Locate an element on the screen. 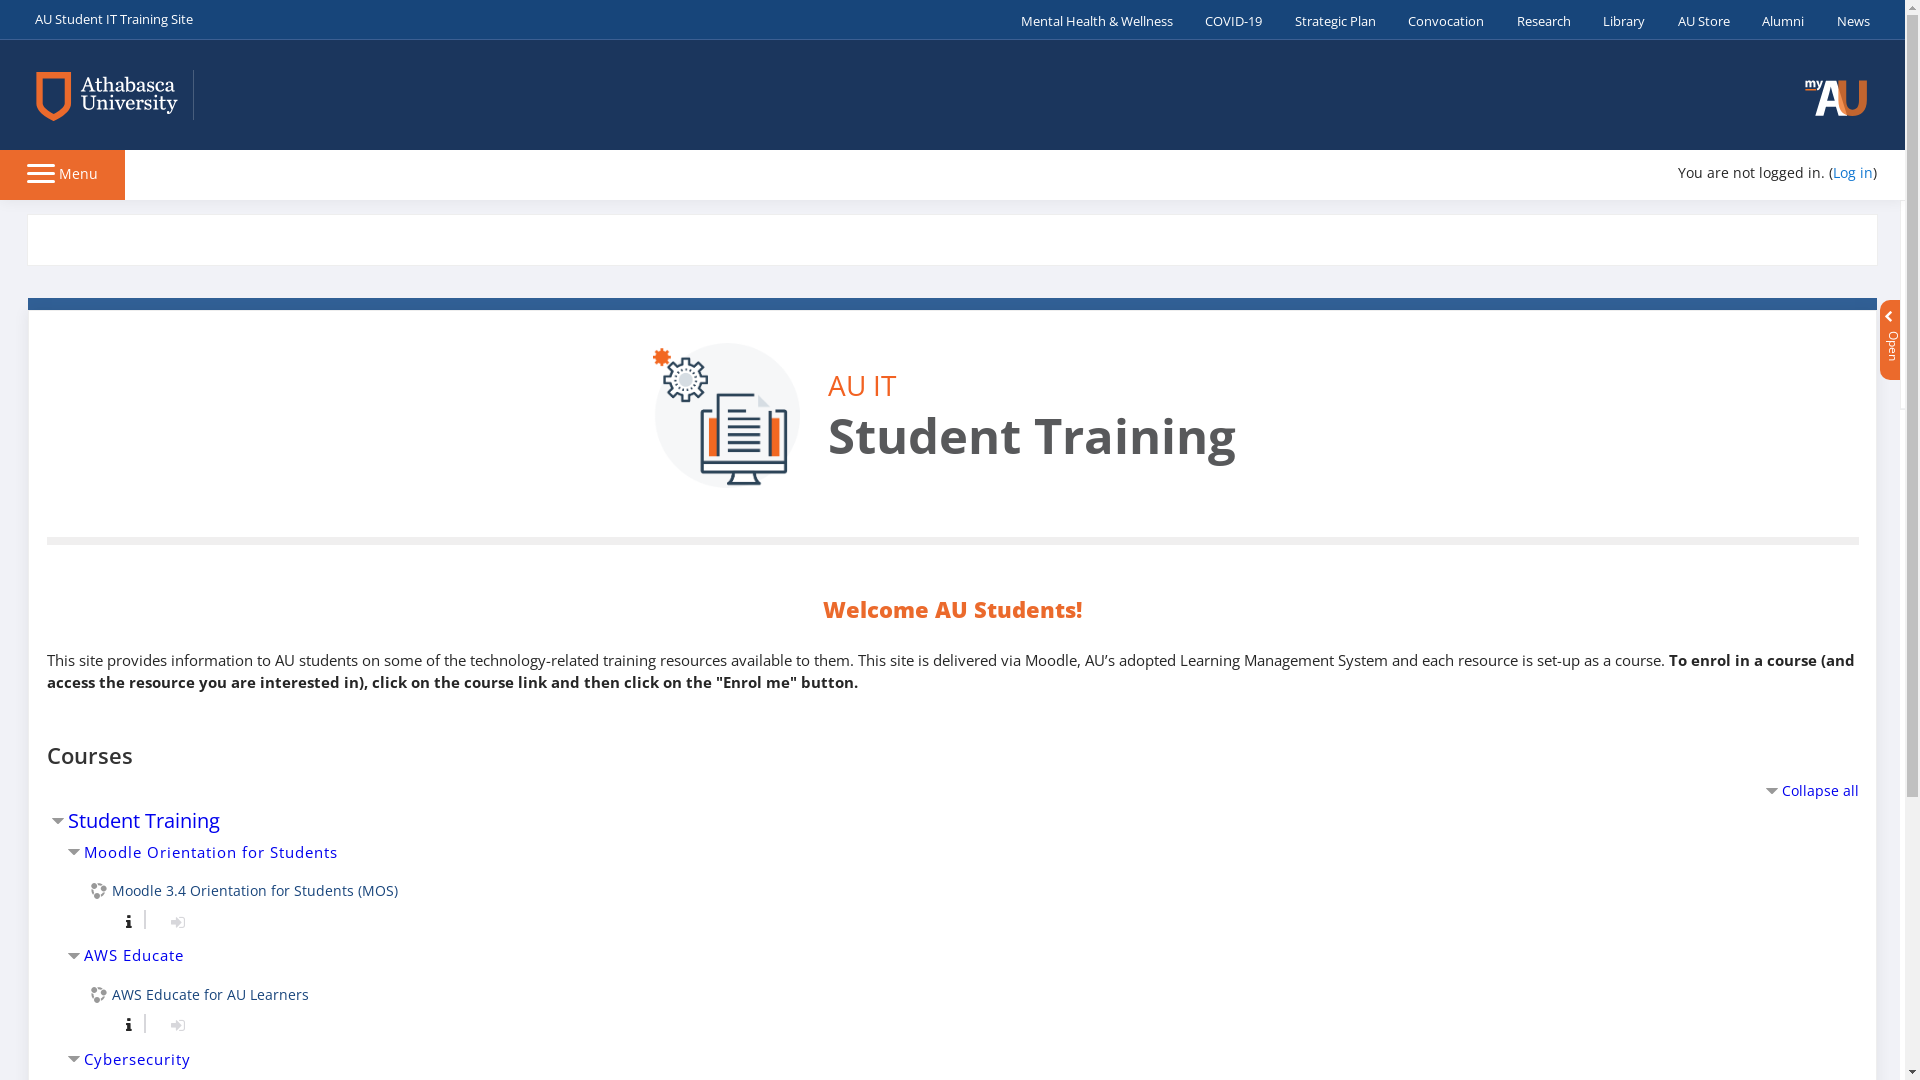 The height and width of the screenshot is (1080, 1920). Collapse all is located at coordinates (1810, 790).